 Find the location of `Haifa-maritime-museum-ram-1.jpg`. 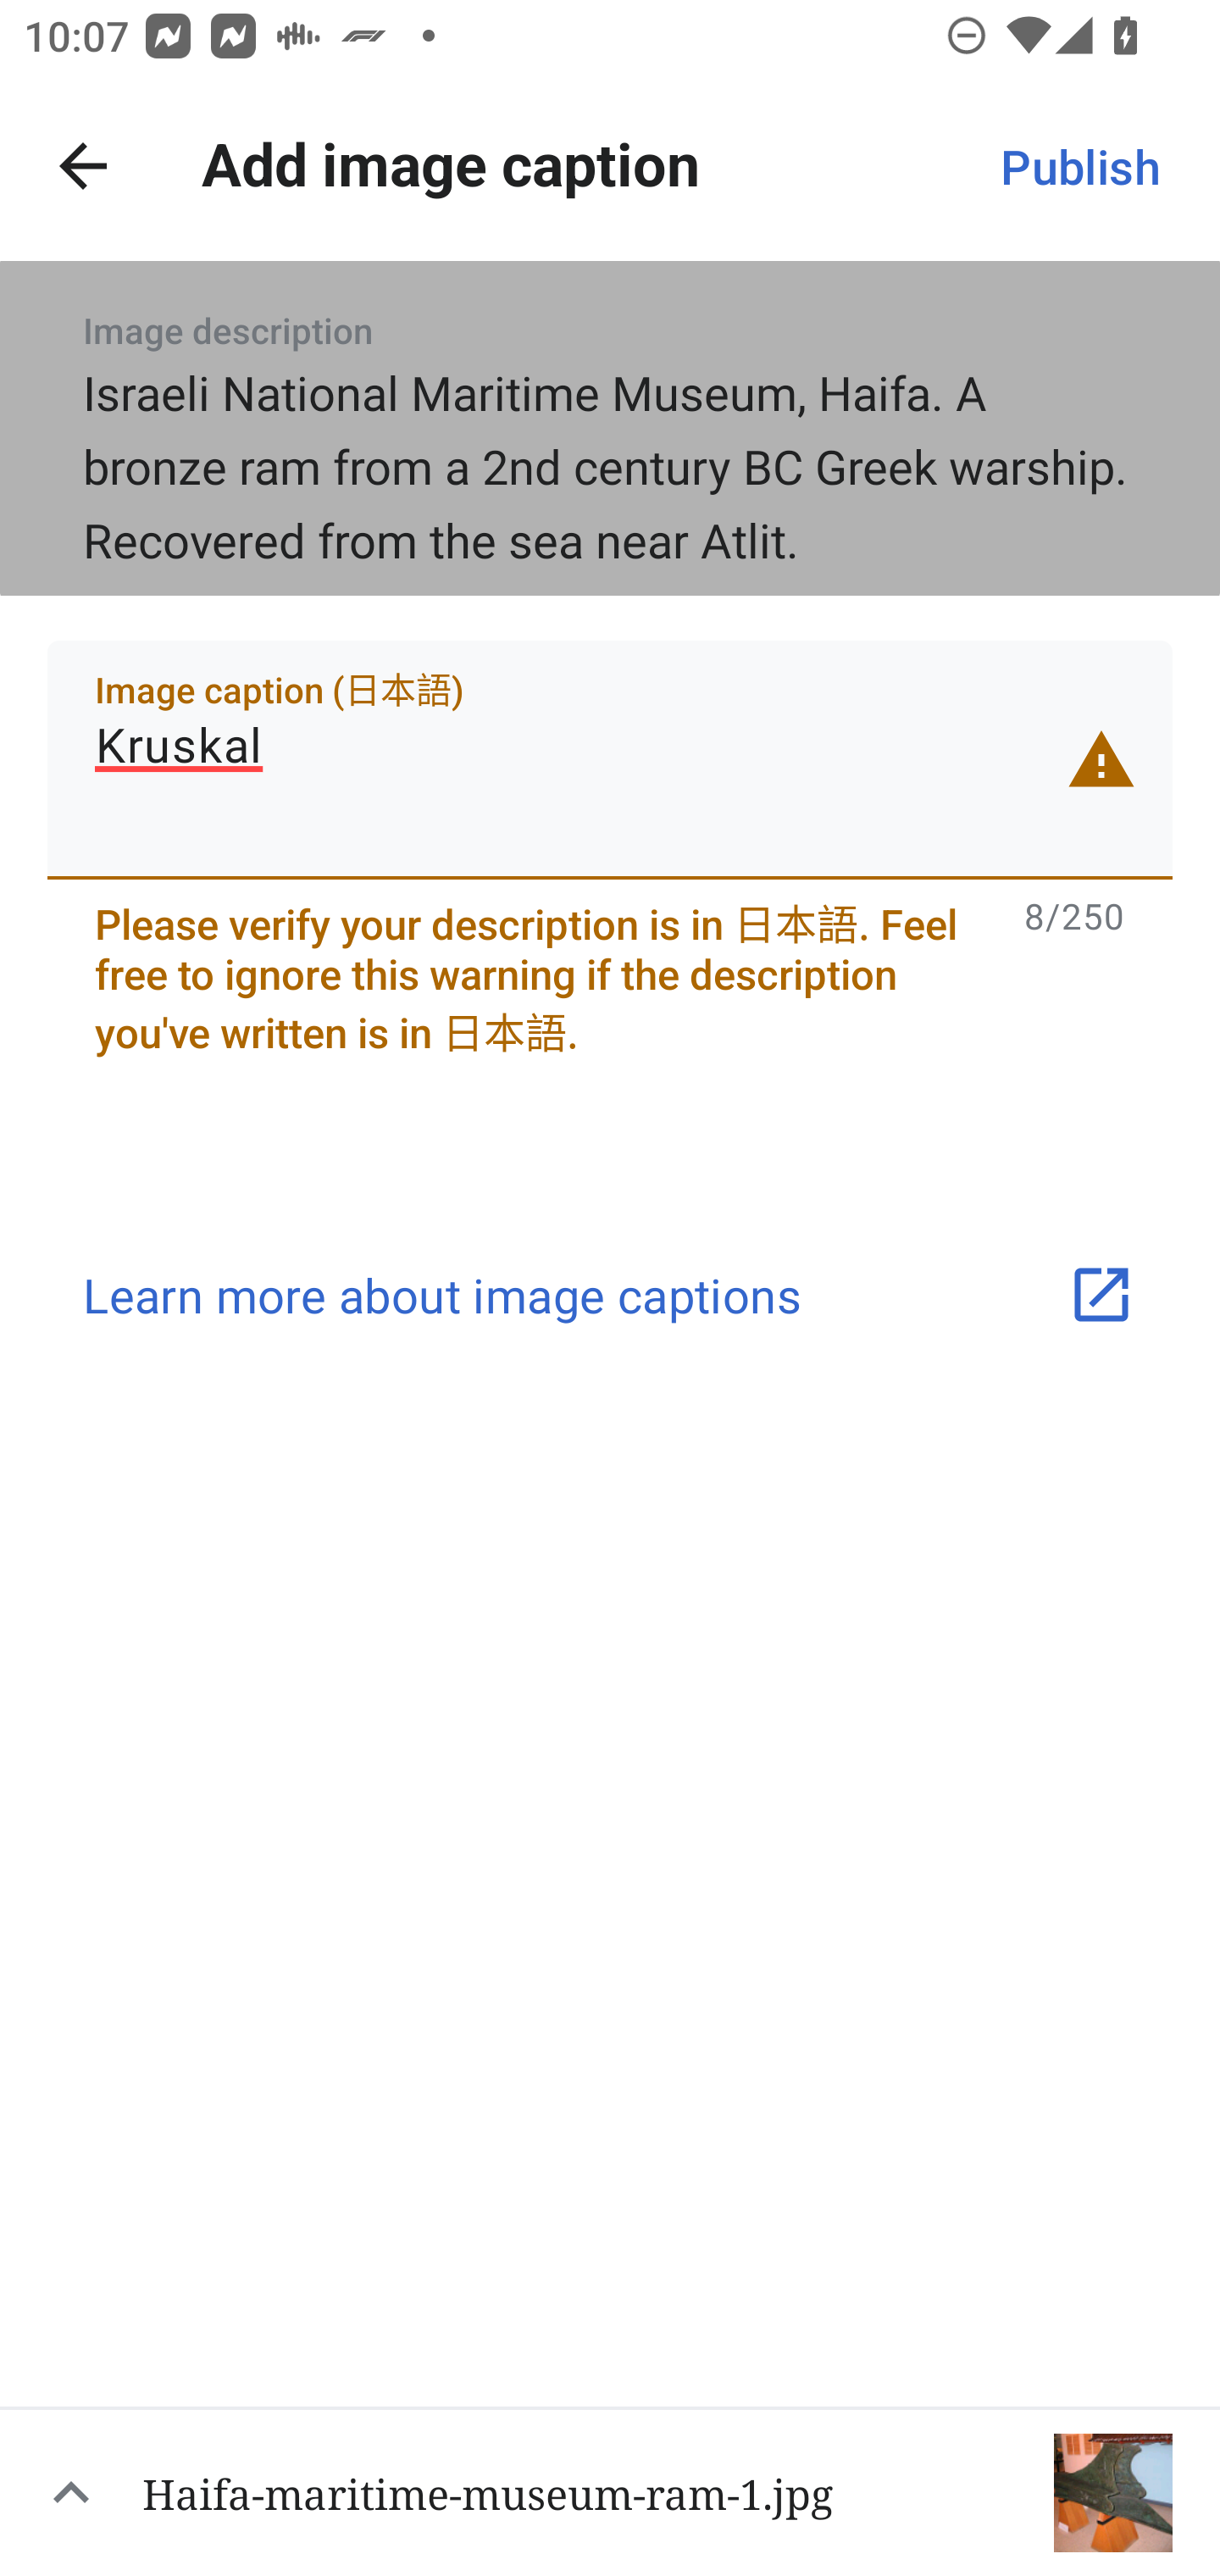

Haifa-maritime-museum-ram-1.jpg is located at coordinates (610, 2491).